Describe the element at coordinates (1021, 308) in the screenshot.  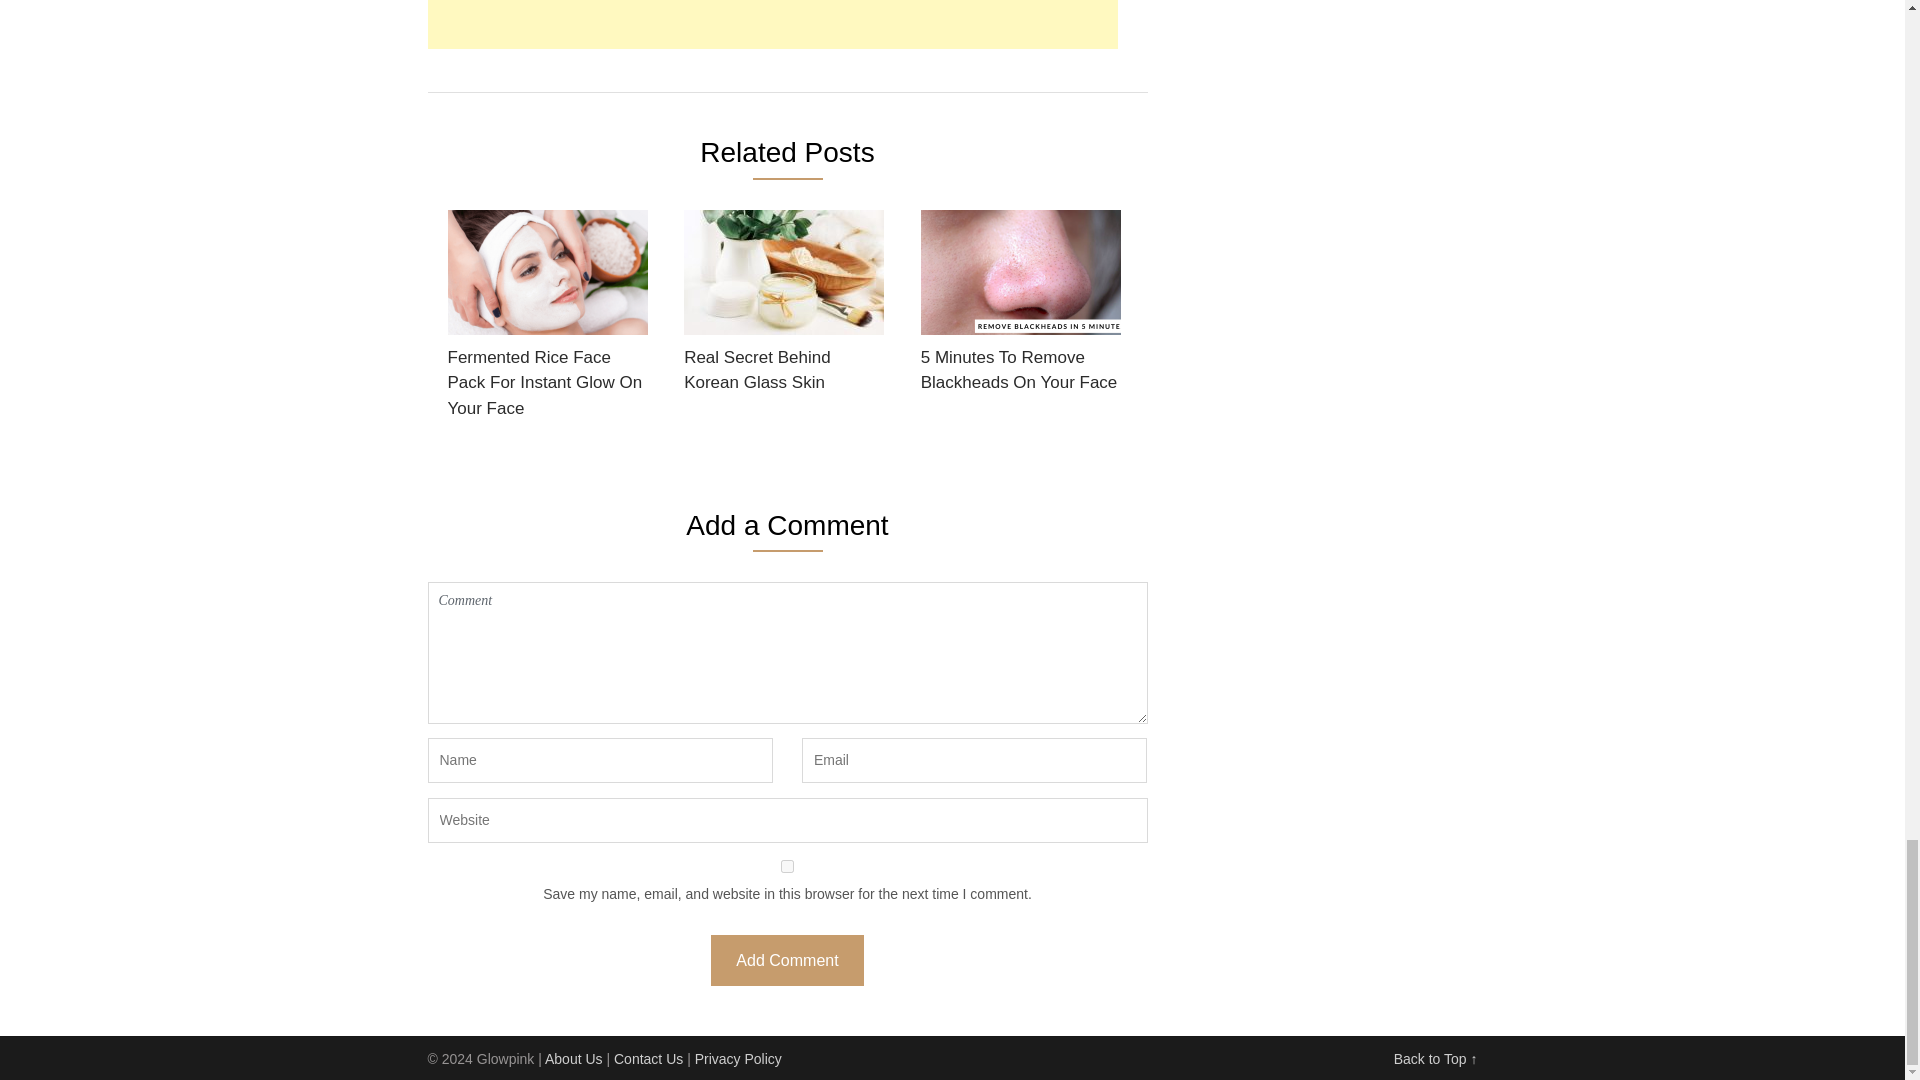
I see `5 Minutes To Remove Blackheads On Your Face` at that location.